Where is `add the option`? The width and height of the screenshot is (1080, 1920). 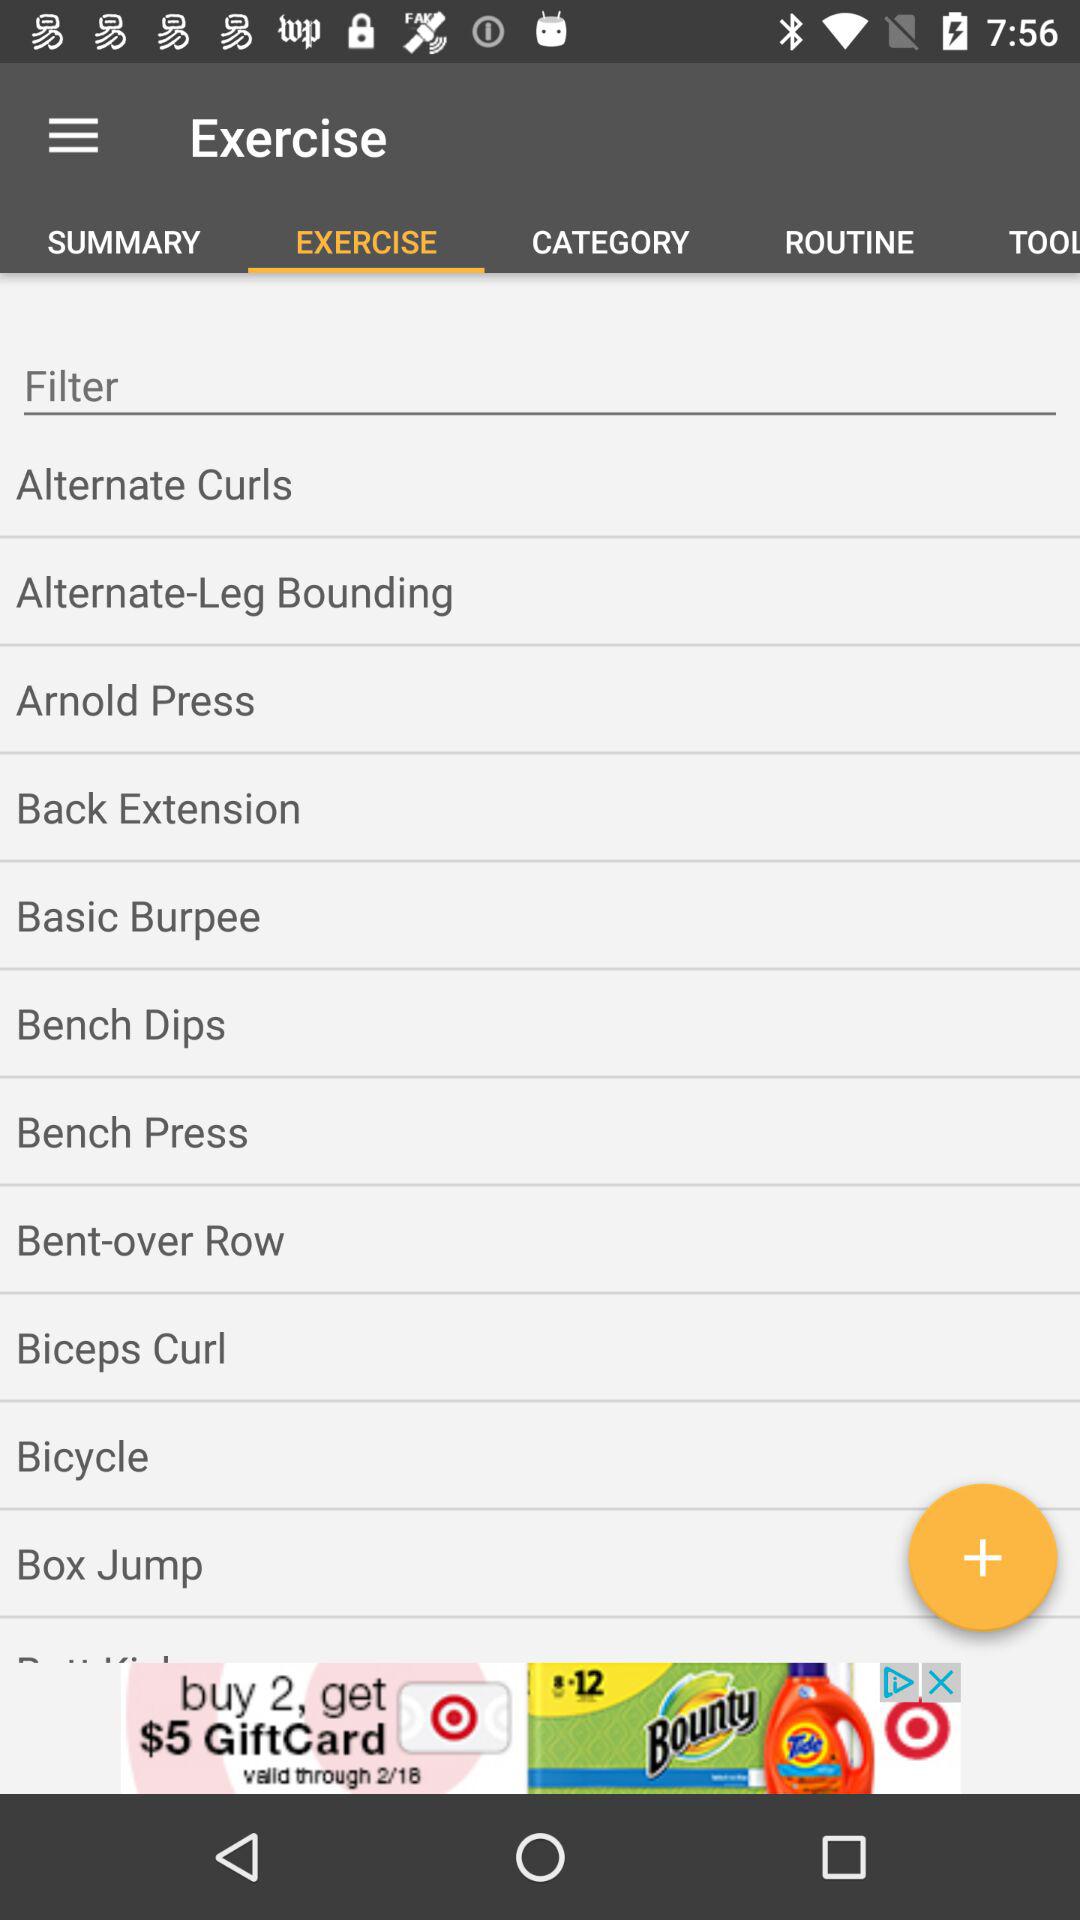 add the option is located at coordinates (540, 1728).